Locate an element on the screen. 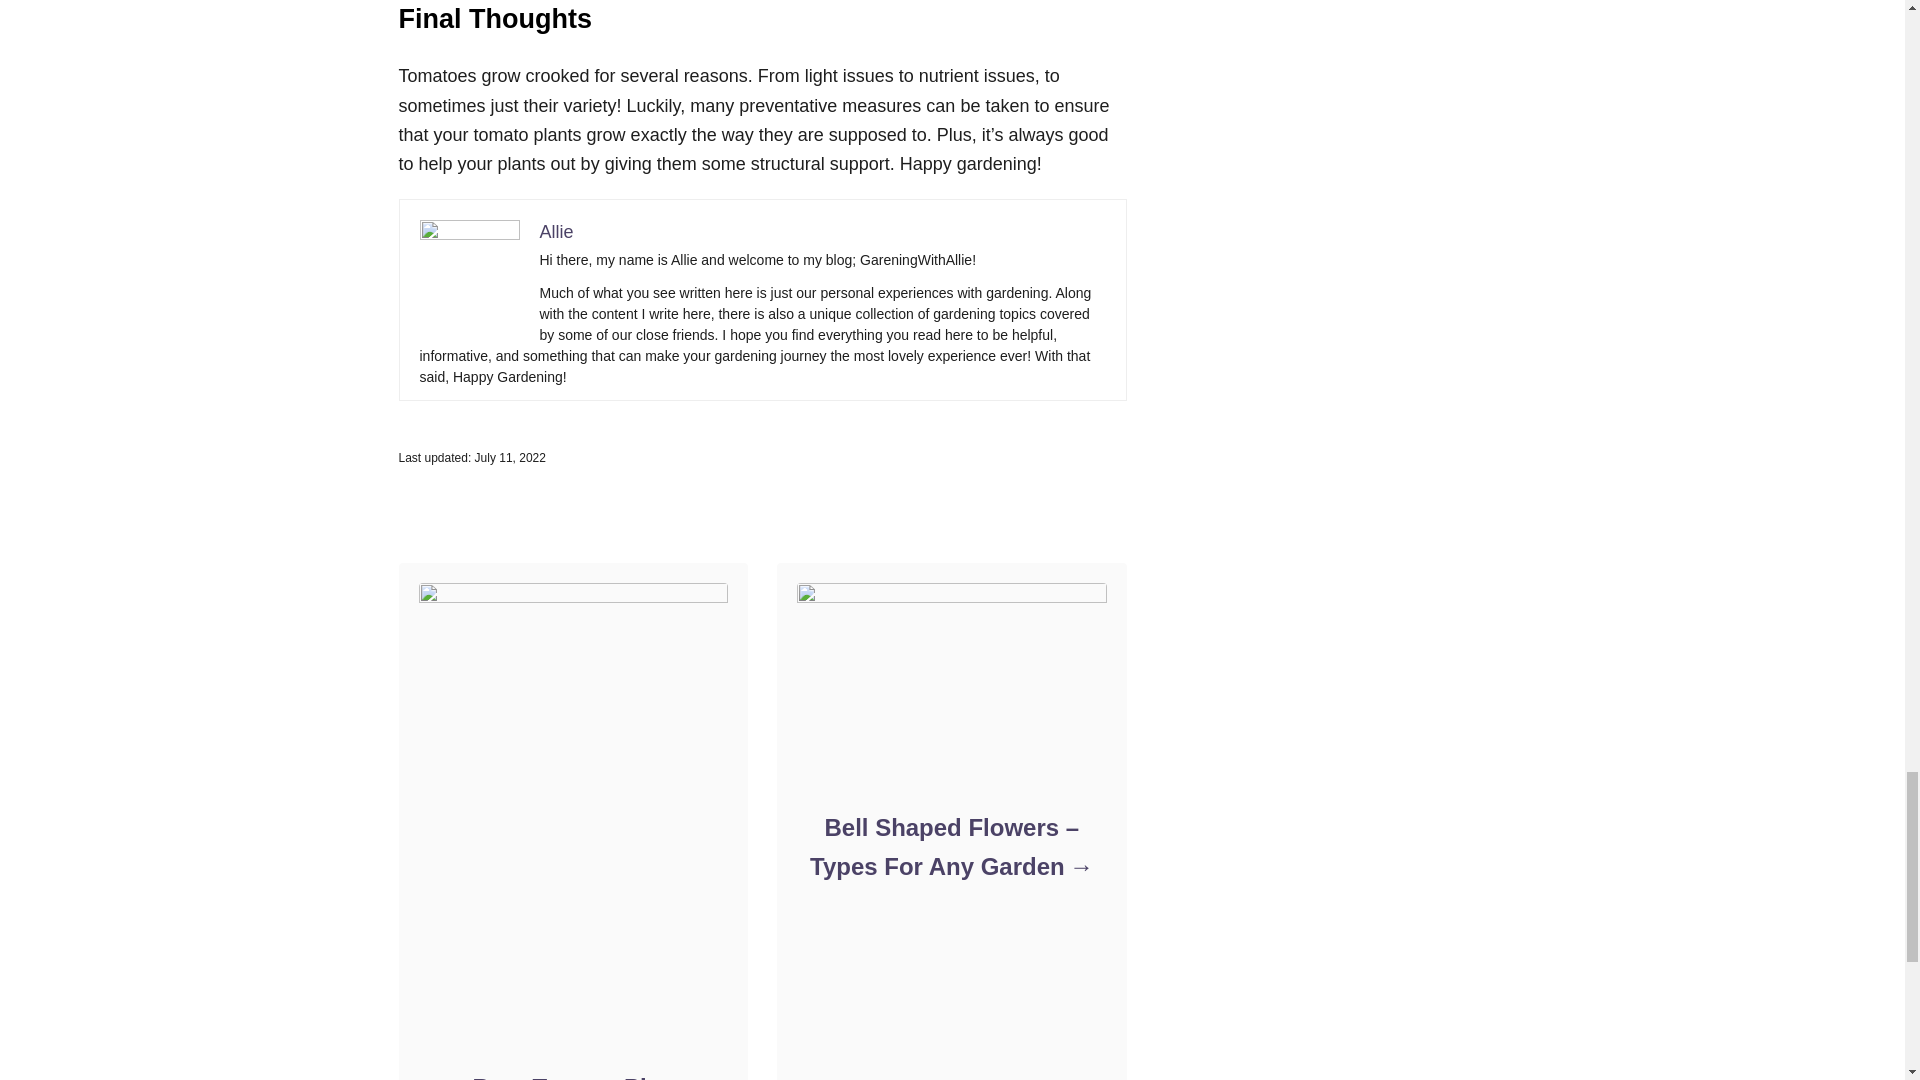  Allie is located at coordinates (556, 232).